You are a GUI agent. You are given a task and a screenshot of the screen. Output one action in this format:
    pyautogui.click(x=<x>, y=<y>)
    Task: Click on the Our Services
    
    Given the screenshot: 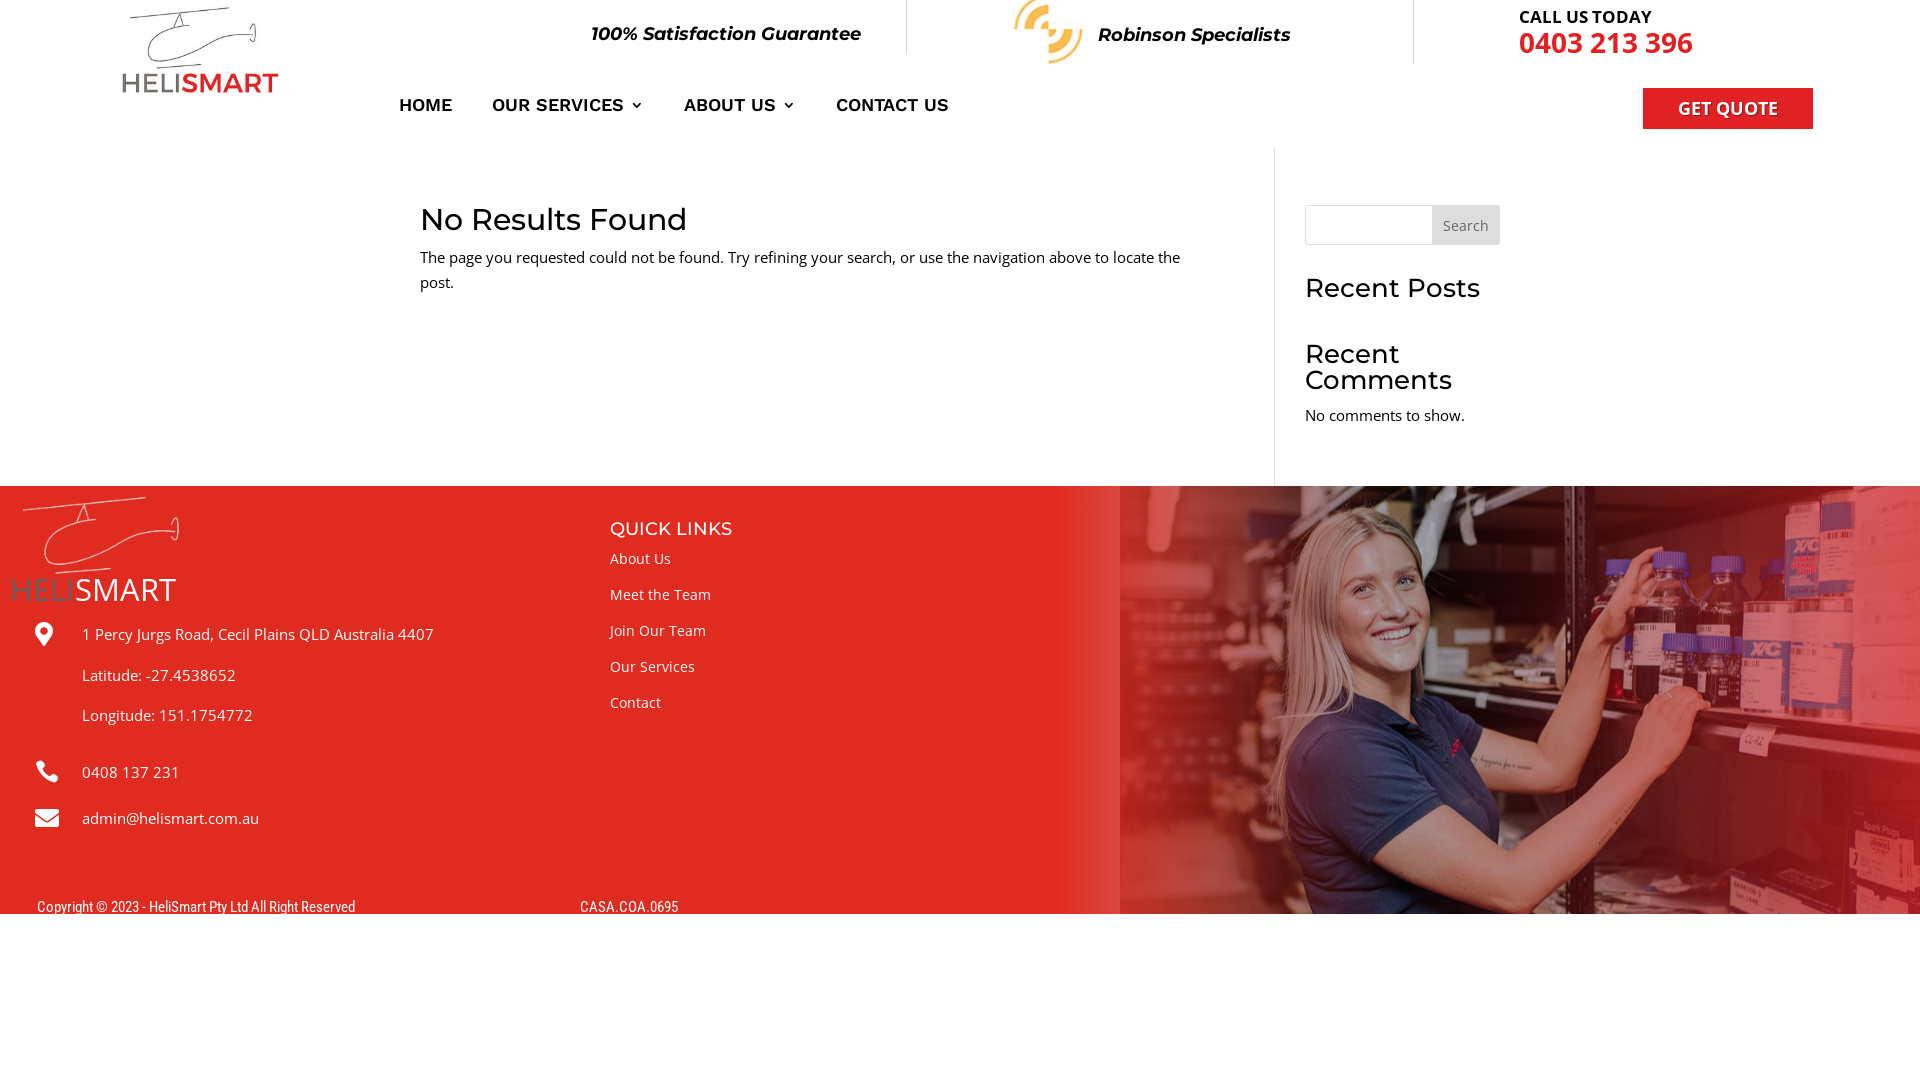 What is the action you would take?
    pyautogui.click(x=652, y=666)
    